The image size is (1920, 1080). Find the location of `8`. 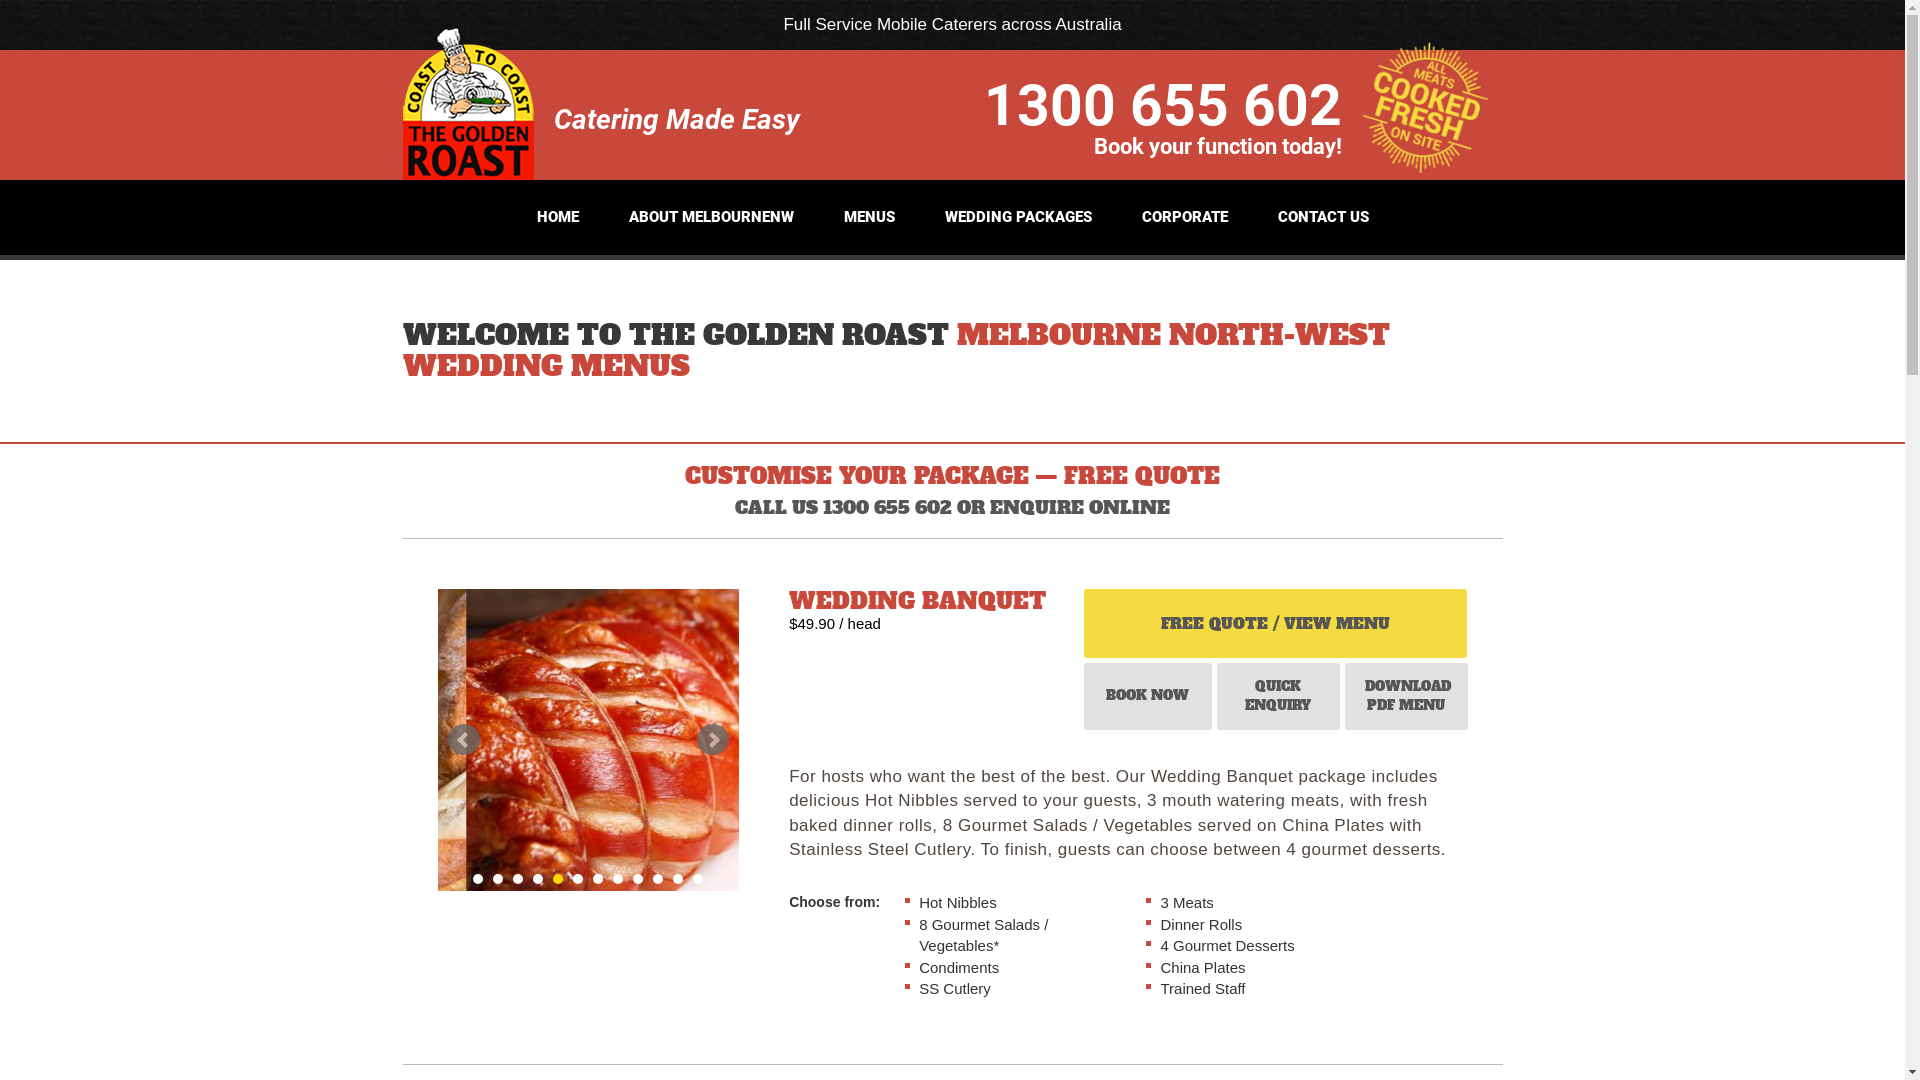

8 is located at coordinates (618, 879).